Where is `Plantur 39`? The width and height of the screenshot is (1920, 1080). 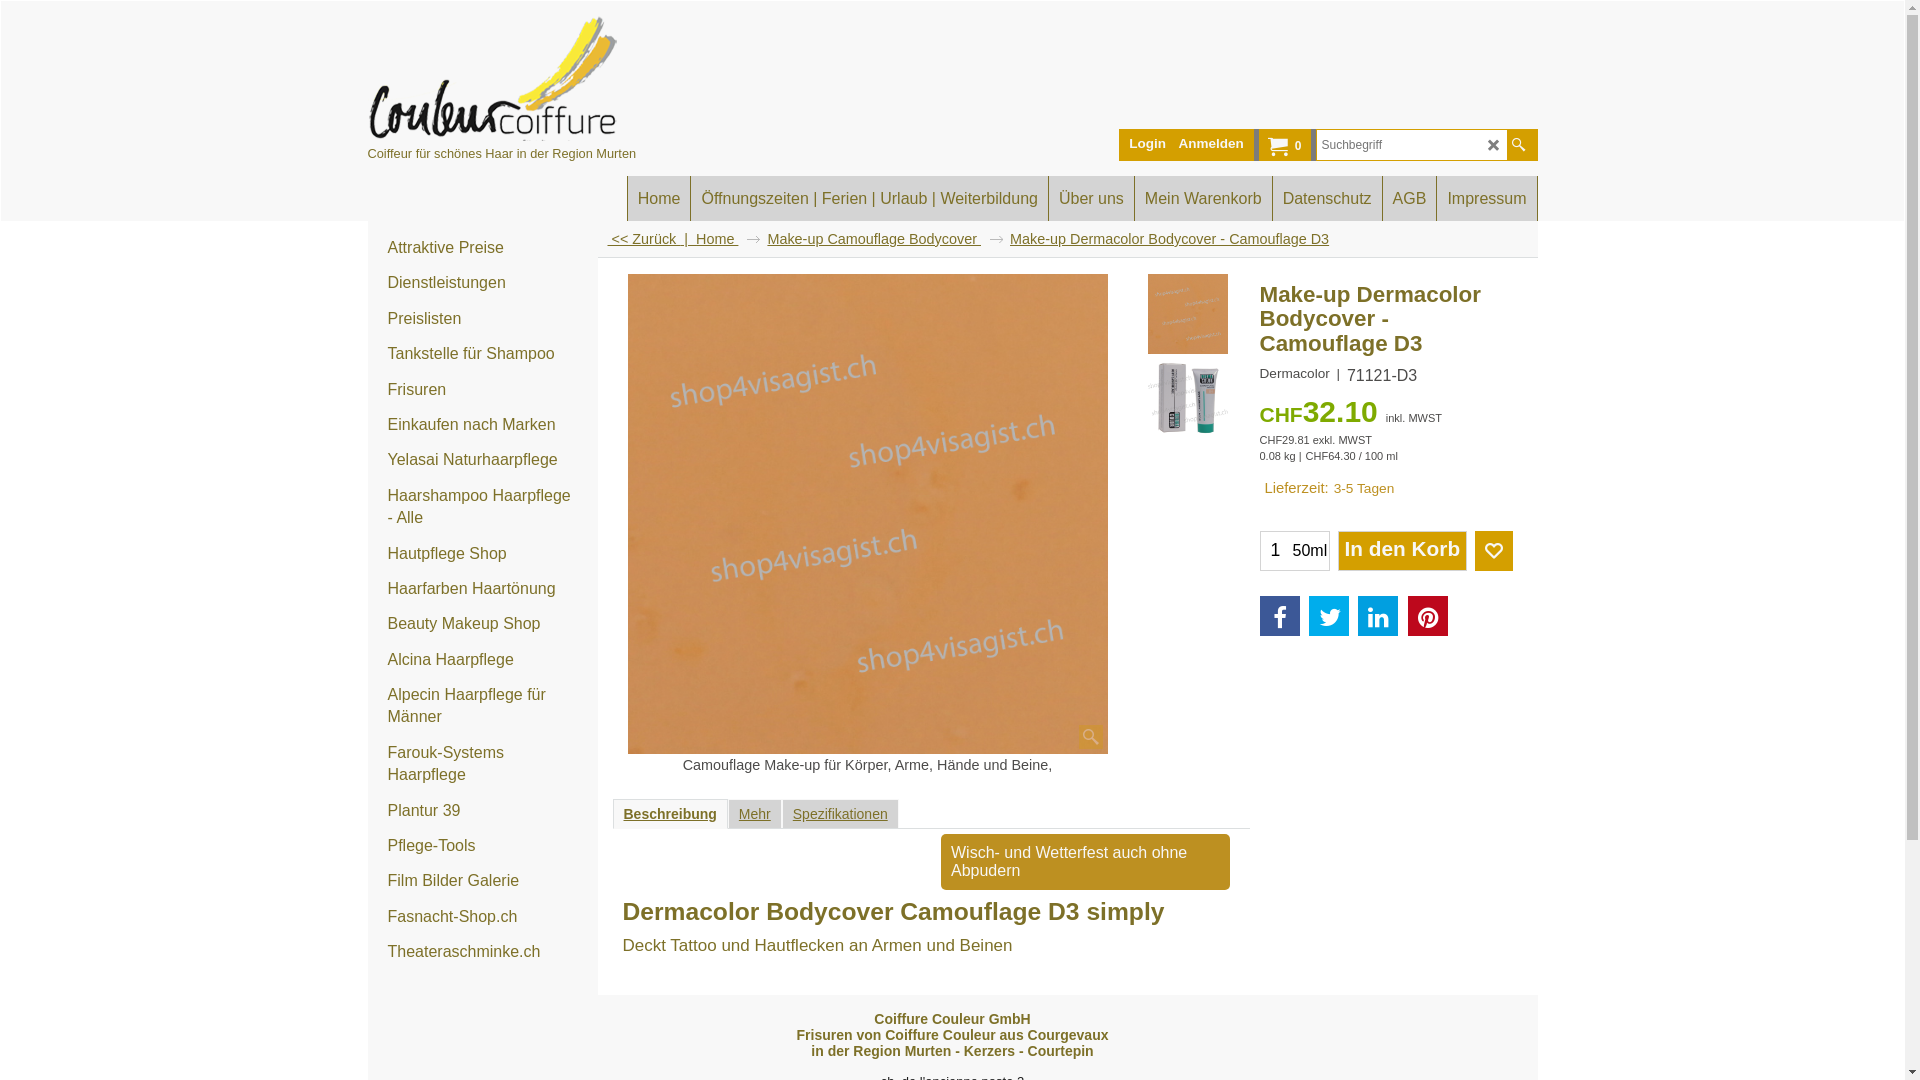
Plantur 39 is located at coordinates (483, 812).